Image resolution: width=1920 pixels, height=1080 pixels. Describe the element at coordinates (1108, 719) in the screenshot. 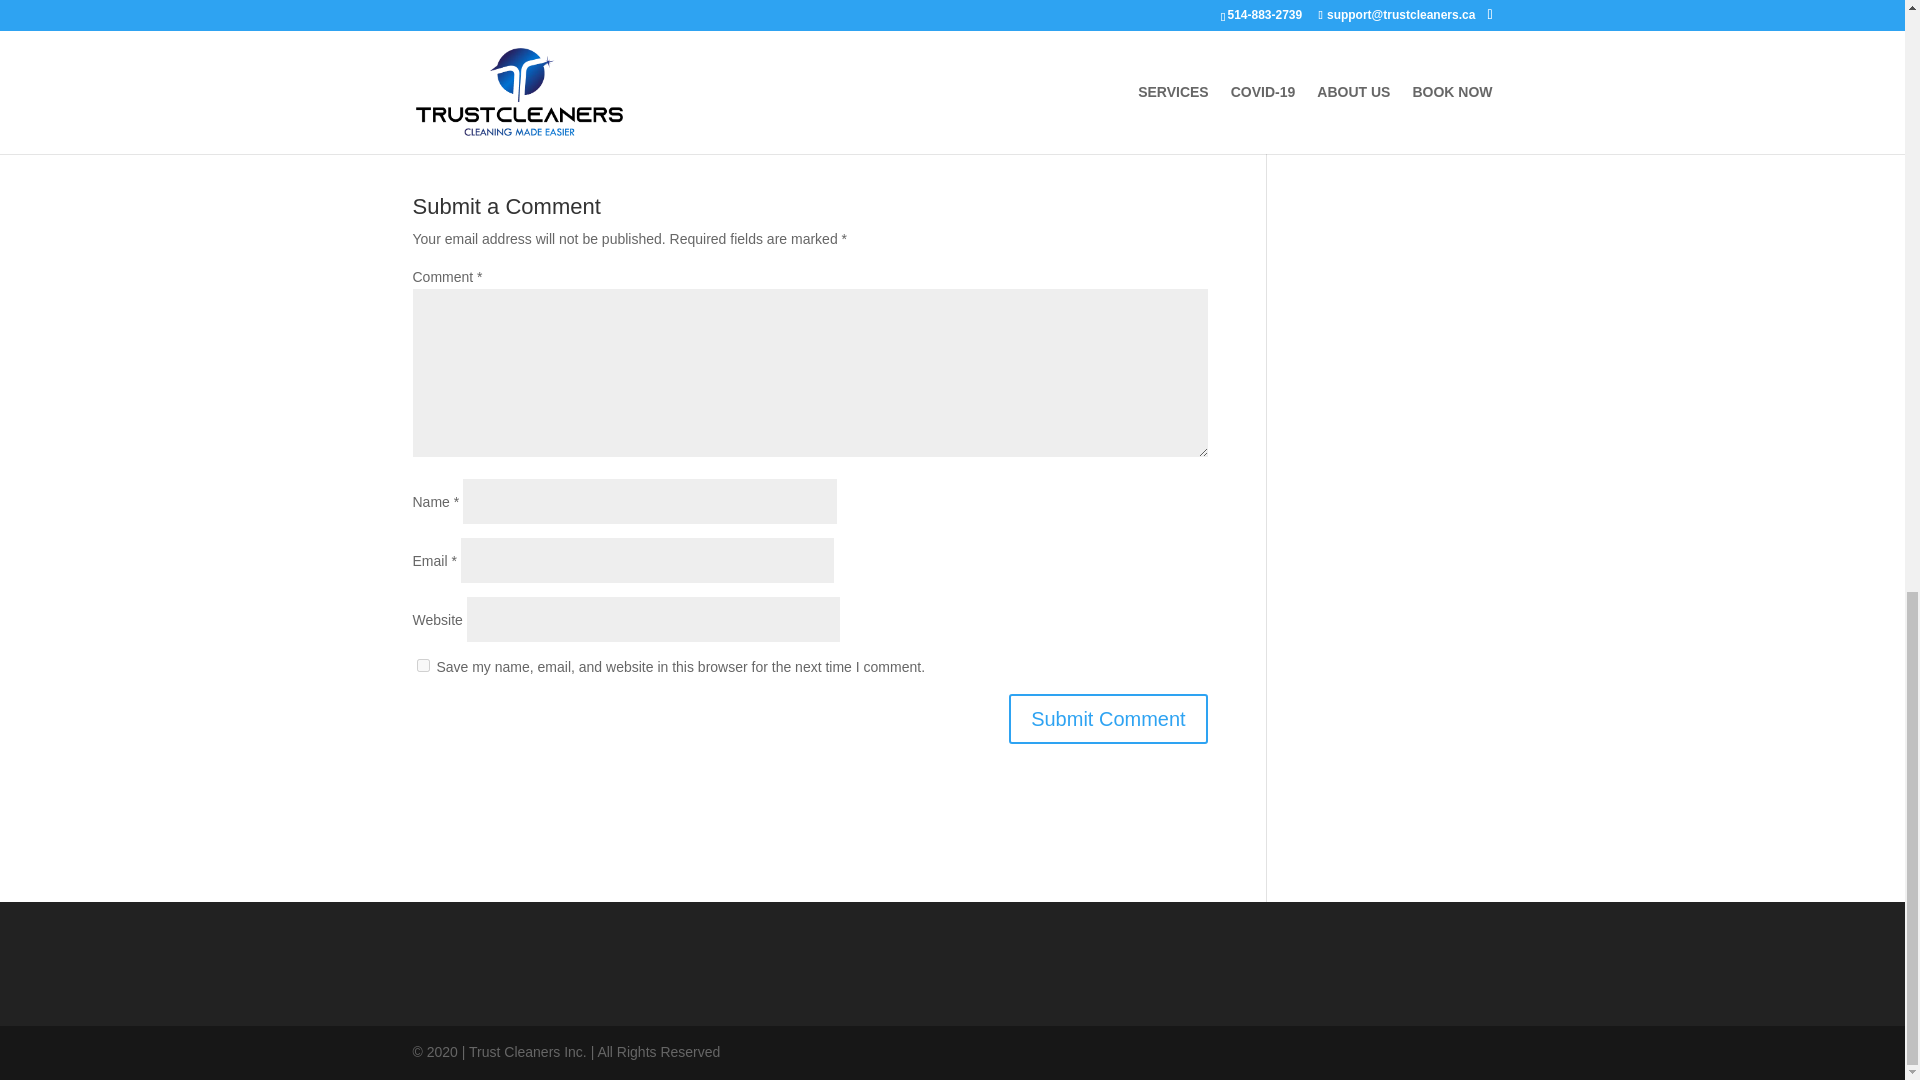

I see `Submit Comment` at that location.